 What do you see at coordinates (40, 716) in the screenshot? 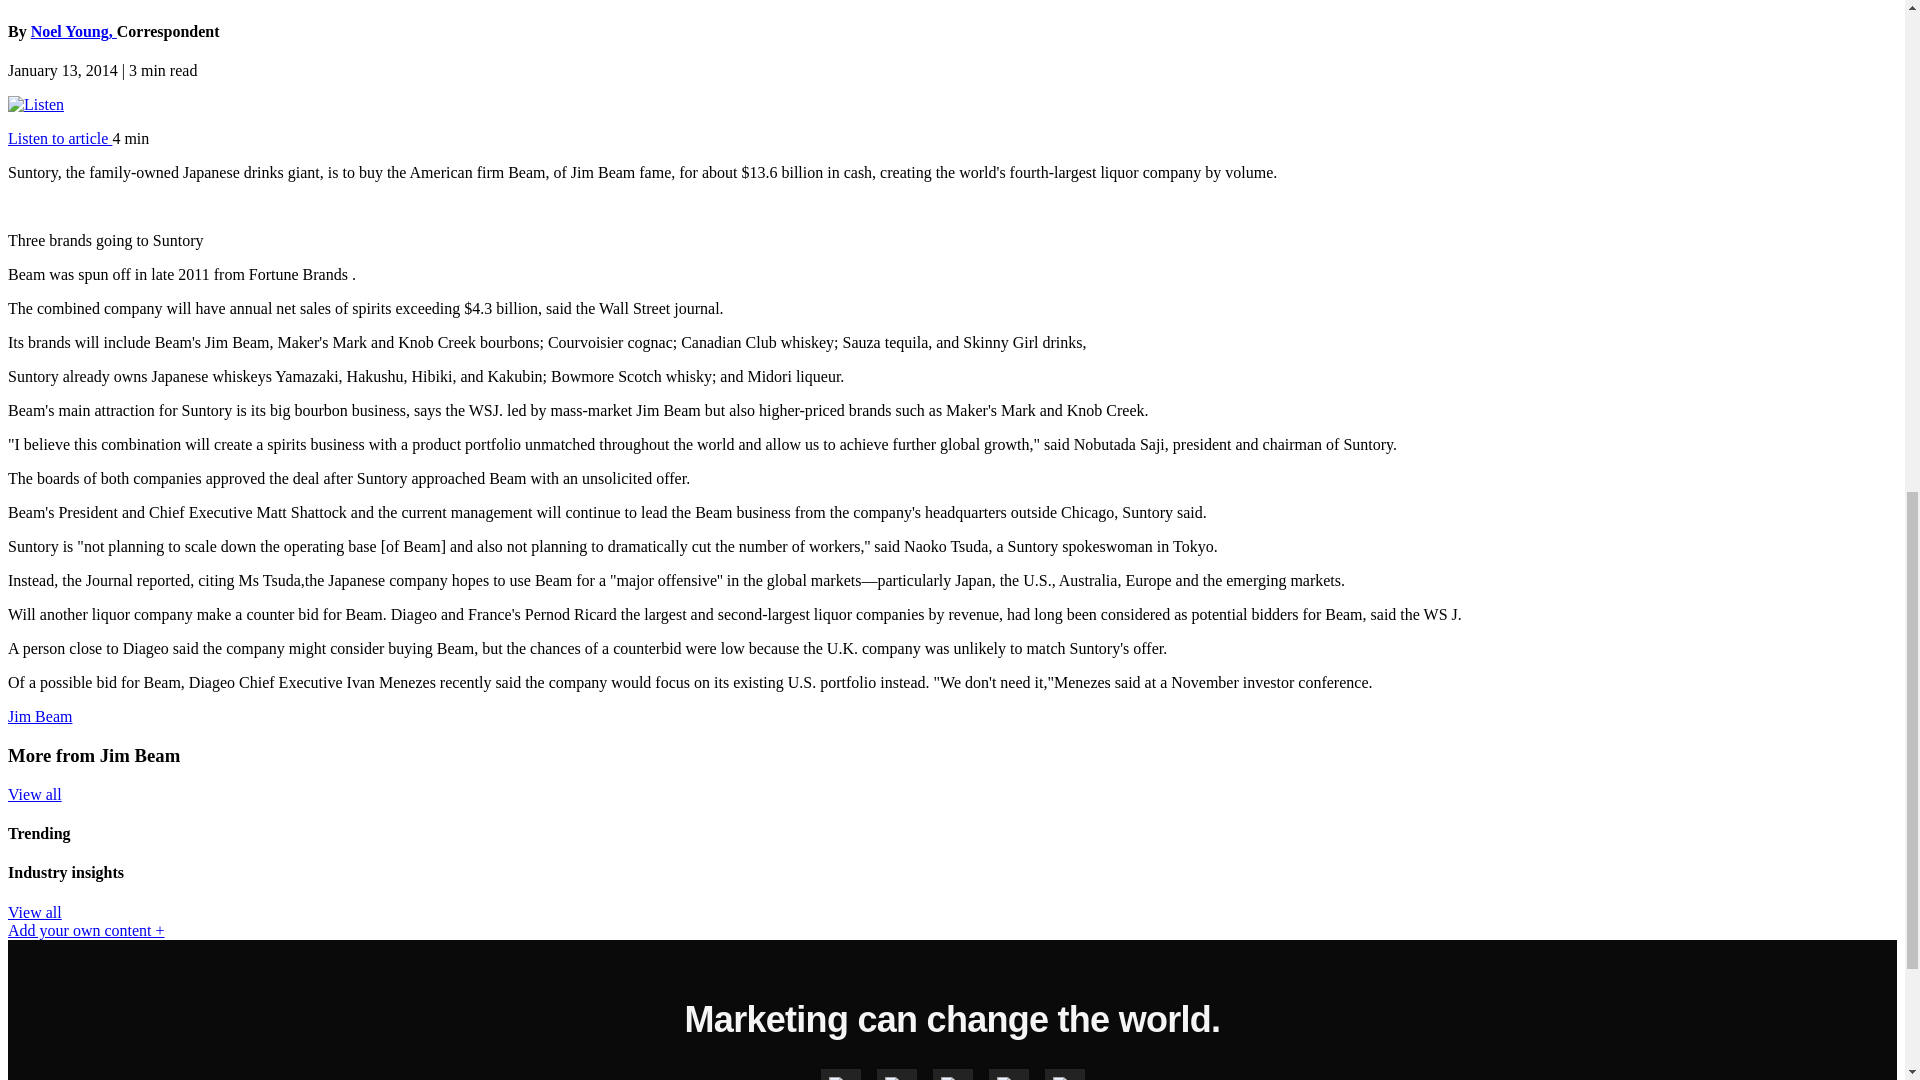
I see `Jim Beam` at bounding box center [40, 716].